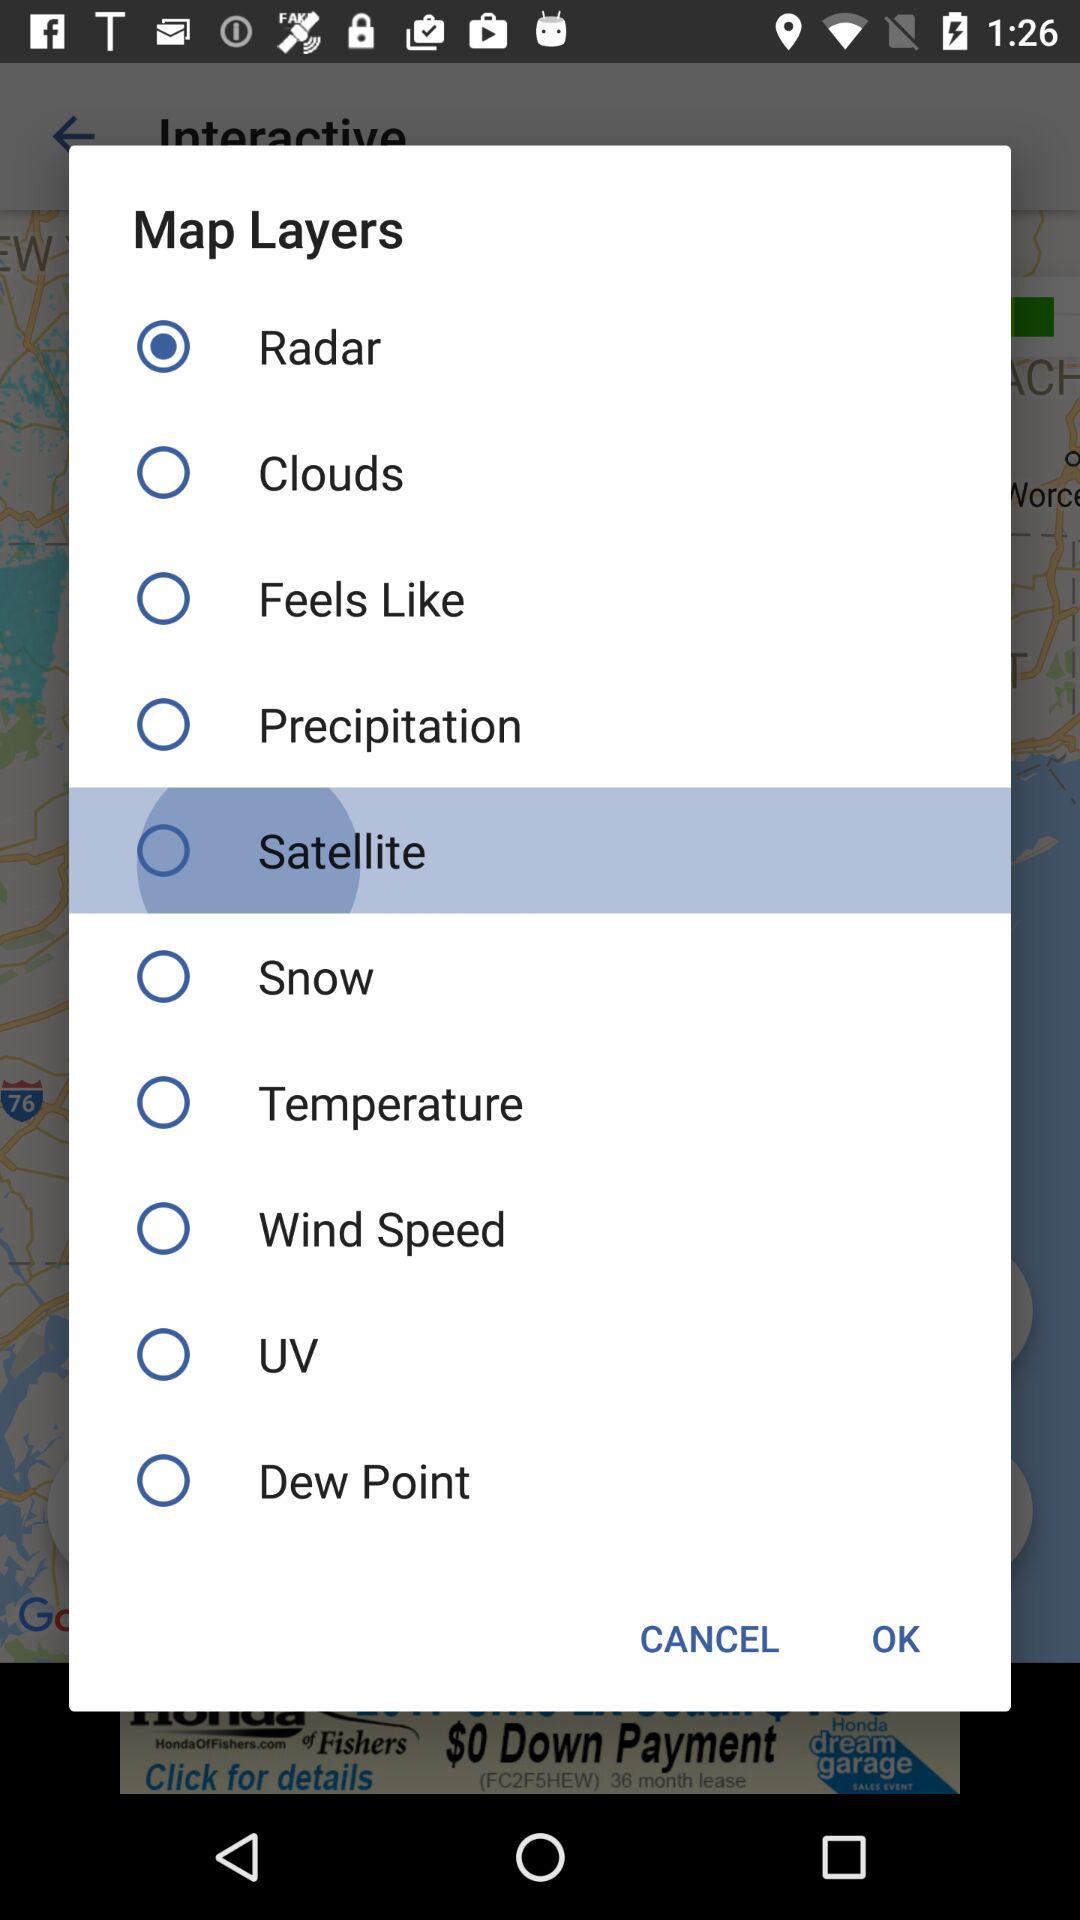 The height and width of the screenshot is (1920, 1080). I want to click on choose item to the left of ok icon, so click(710, 1638).